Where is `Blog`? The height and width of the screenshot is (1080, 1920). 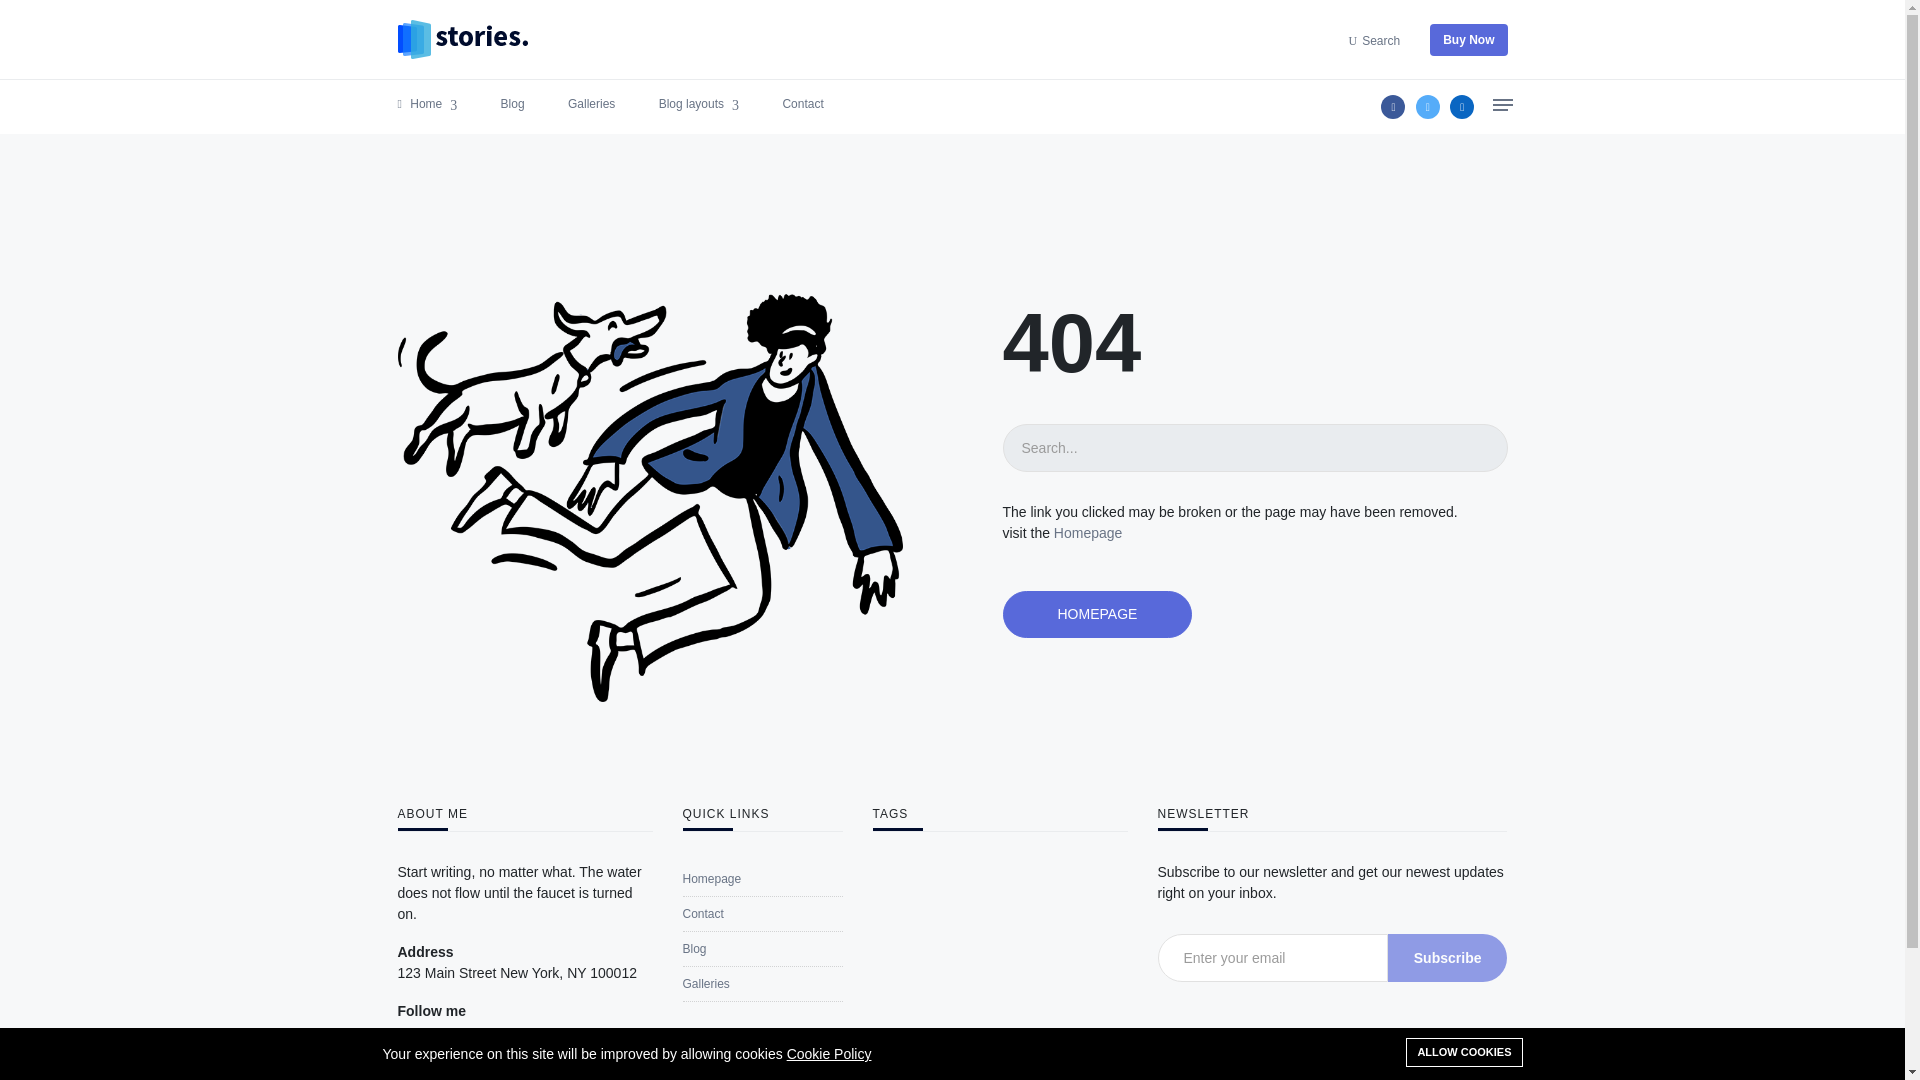
Blog is located at coordinates (512, 104).